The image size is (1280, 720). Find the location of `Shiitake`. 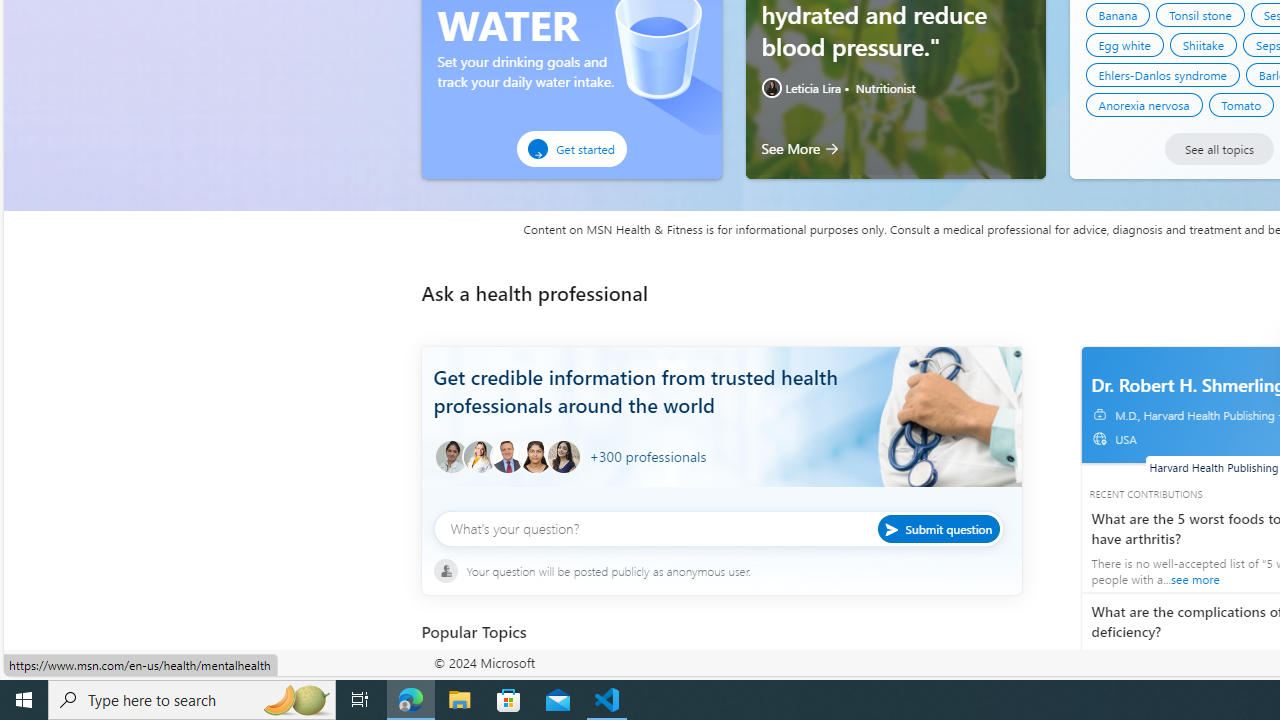

Shiitake is located at coordinates (1202, 44).